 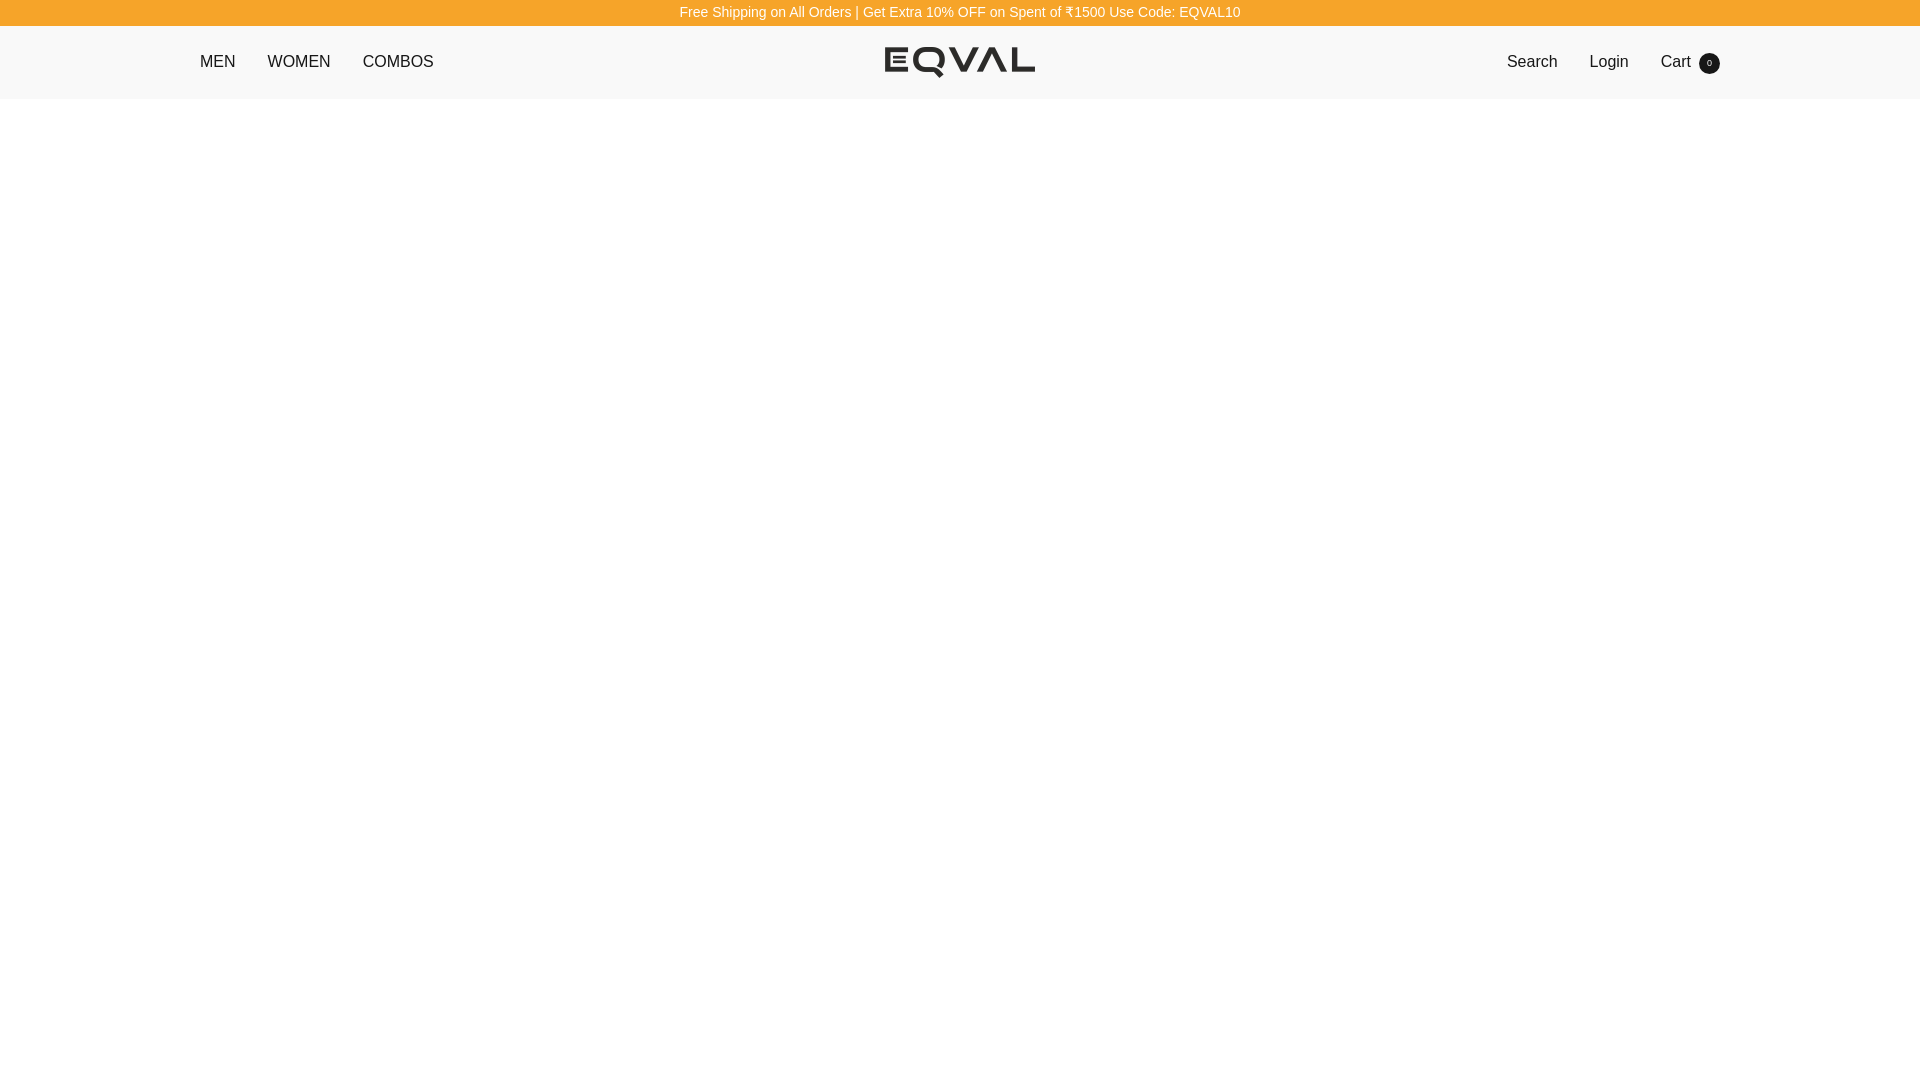 I want to click on MEN, so click(x=398, y=61).